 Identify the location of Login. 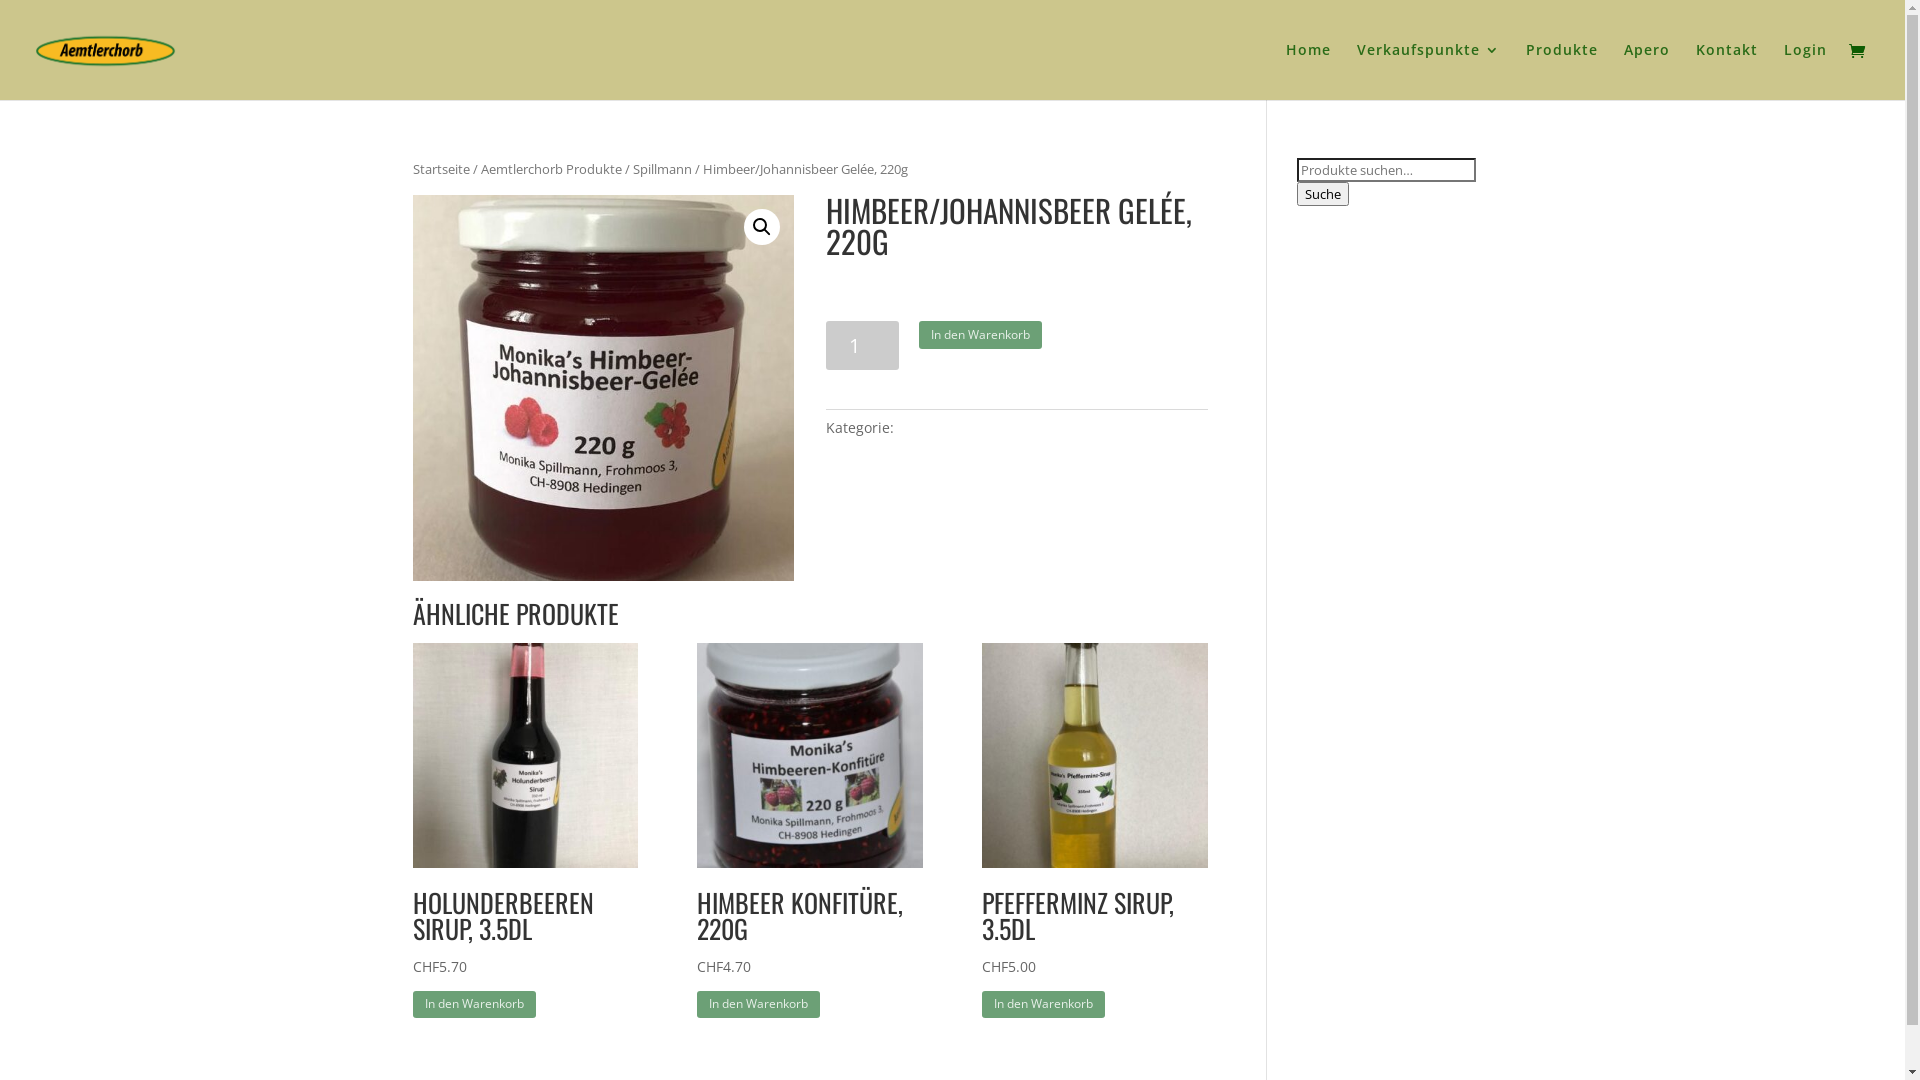
(1806, 72).